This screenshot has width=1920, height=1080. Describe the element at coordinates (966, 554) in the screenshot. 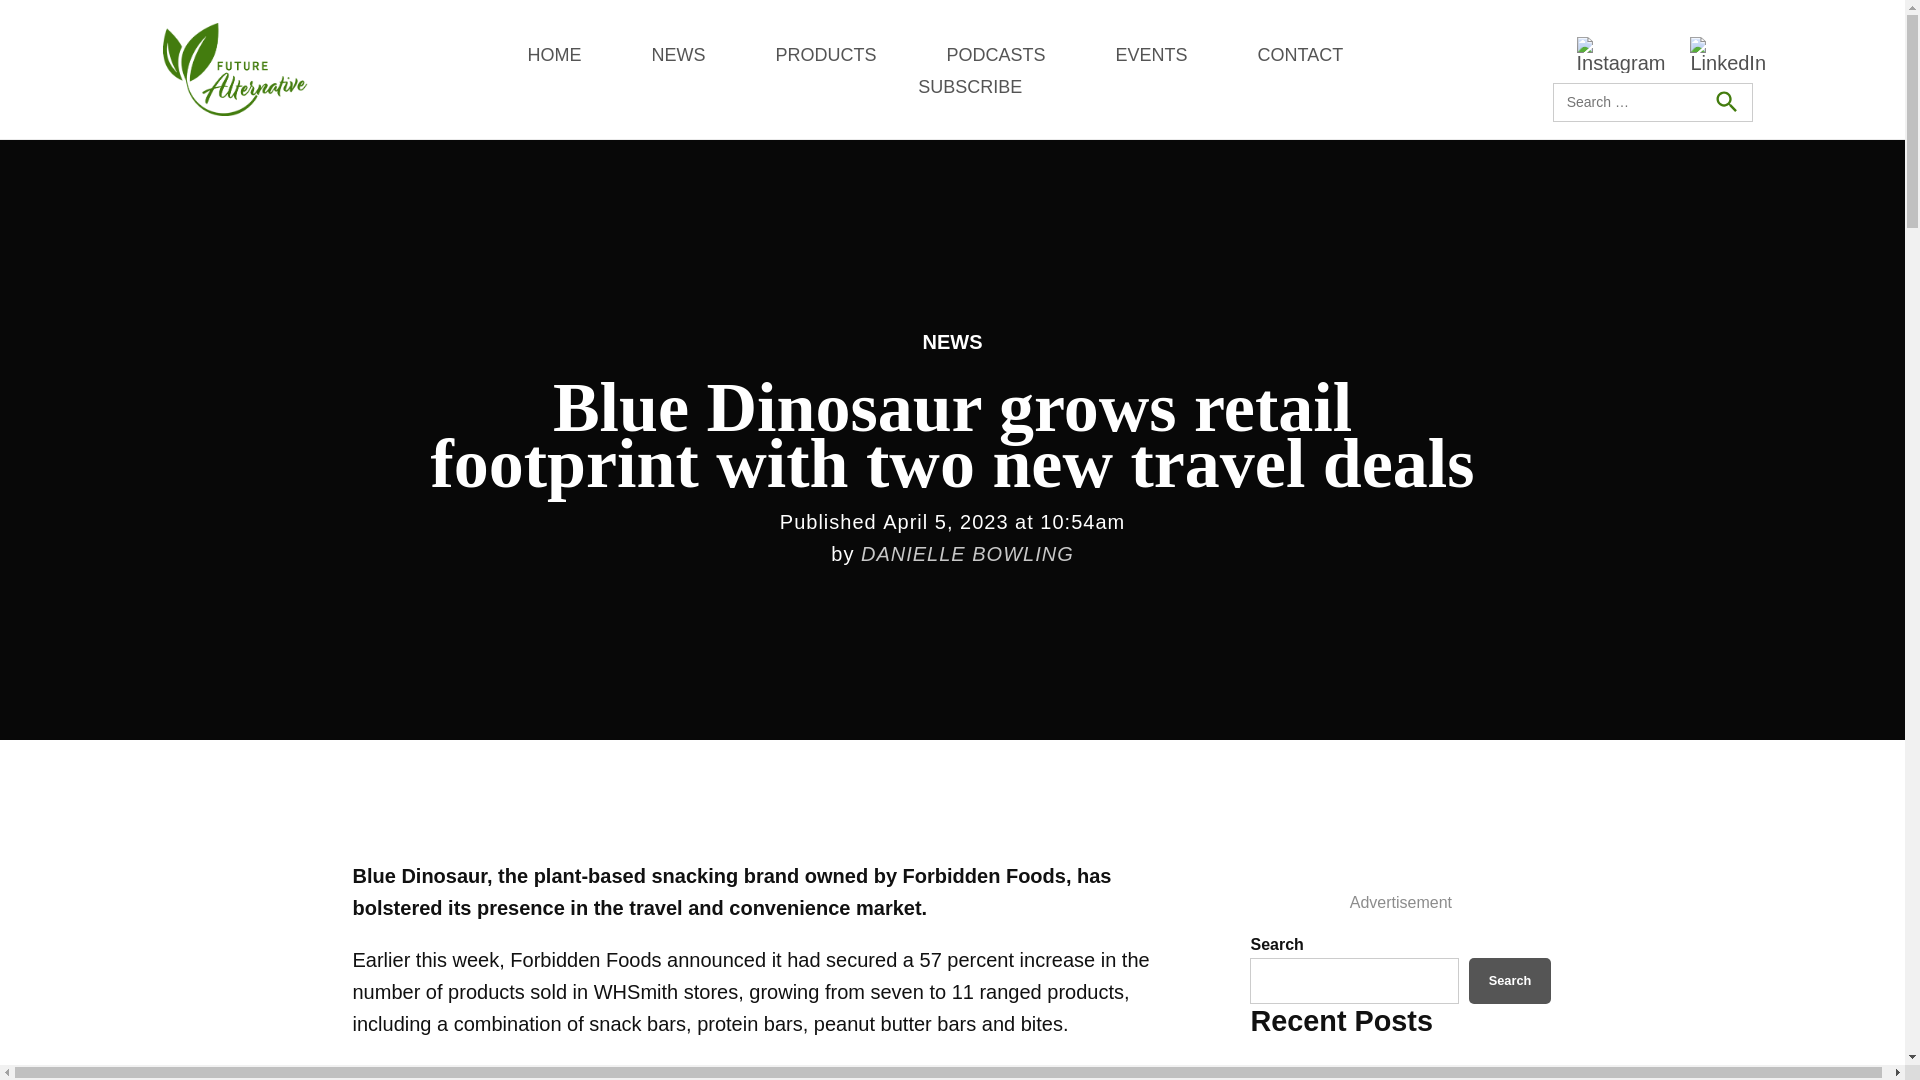

I see `DANIELLE BOWLING` at that location.